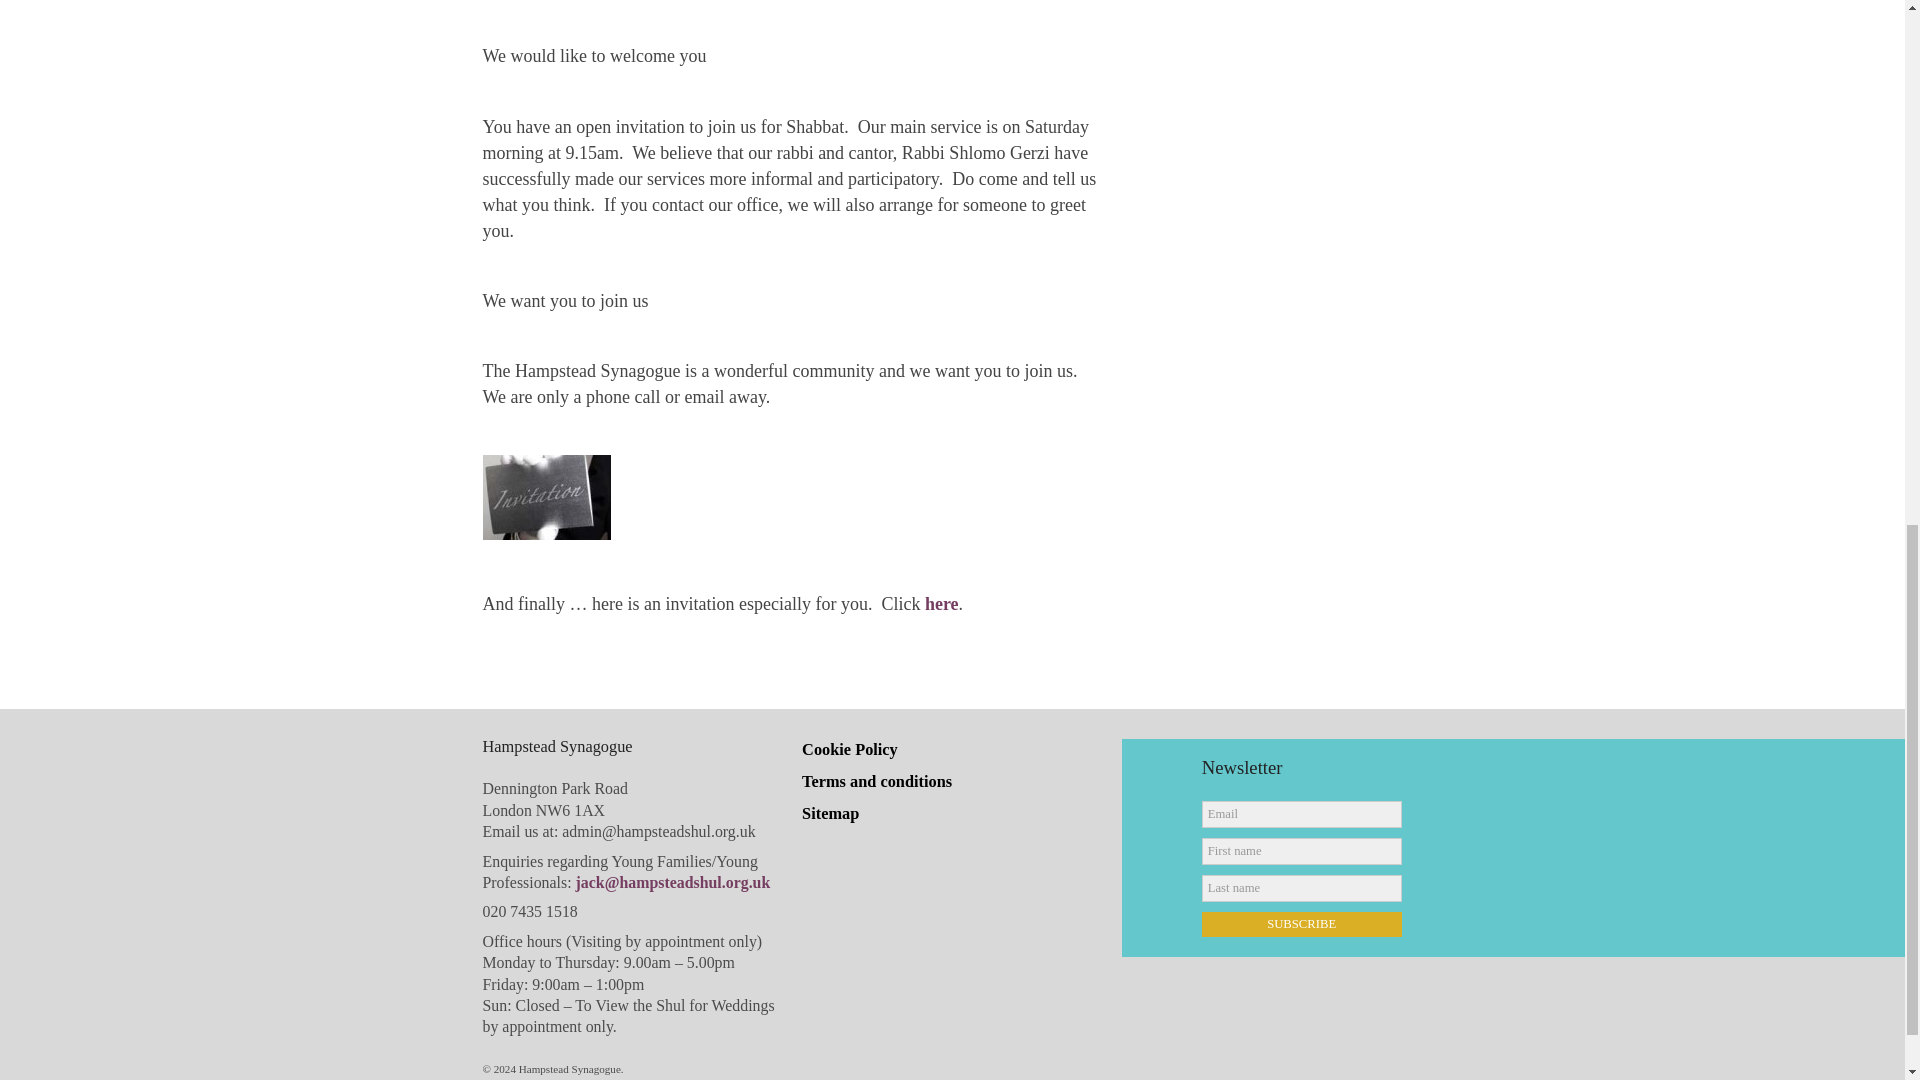  I want to click on SITE BY MAVEN, so click(1379, 1078).